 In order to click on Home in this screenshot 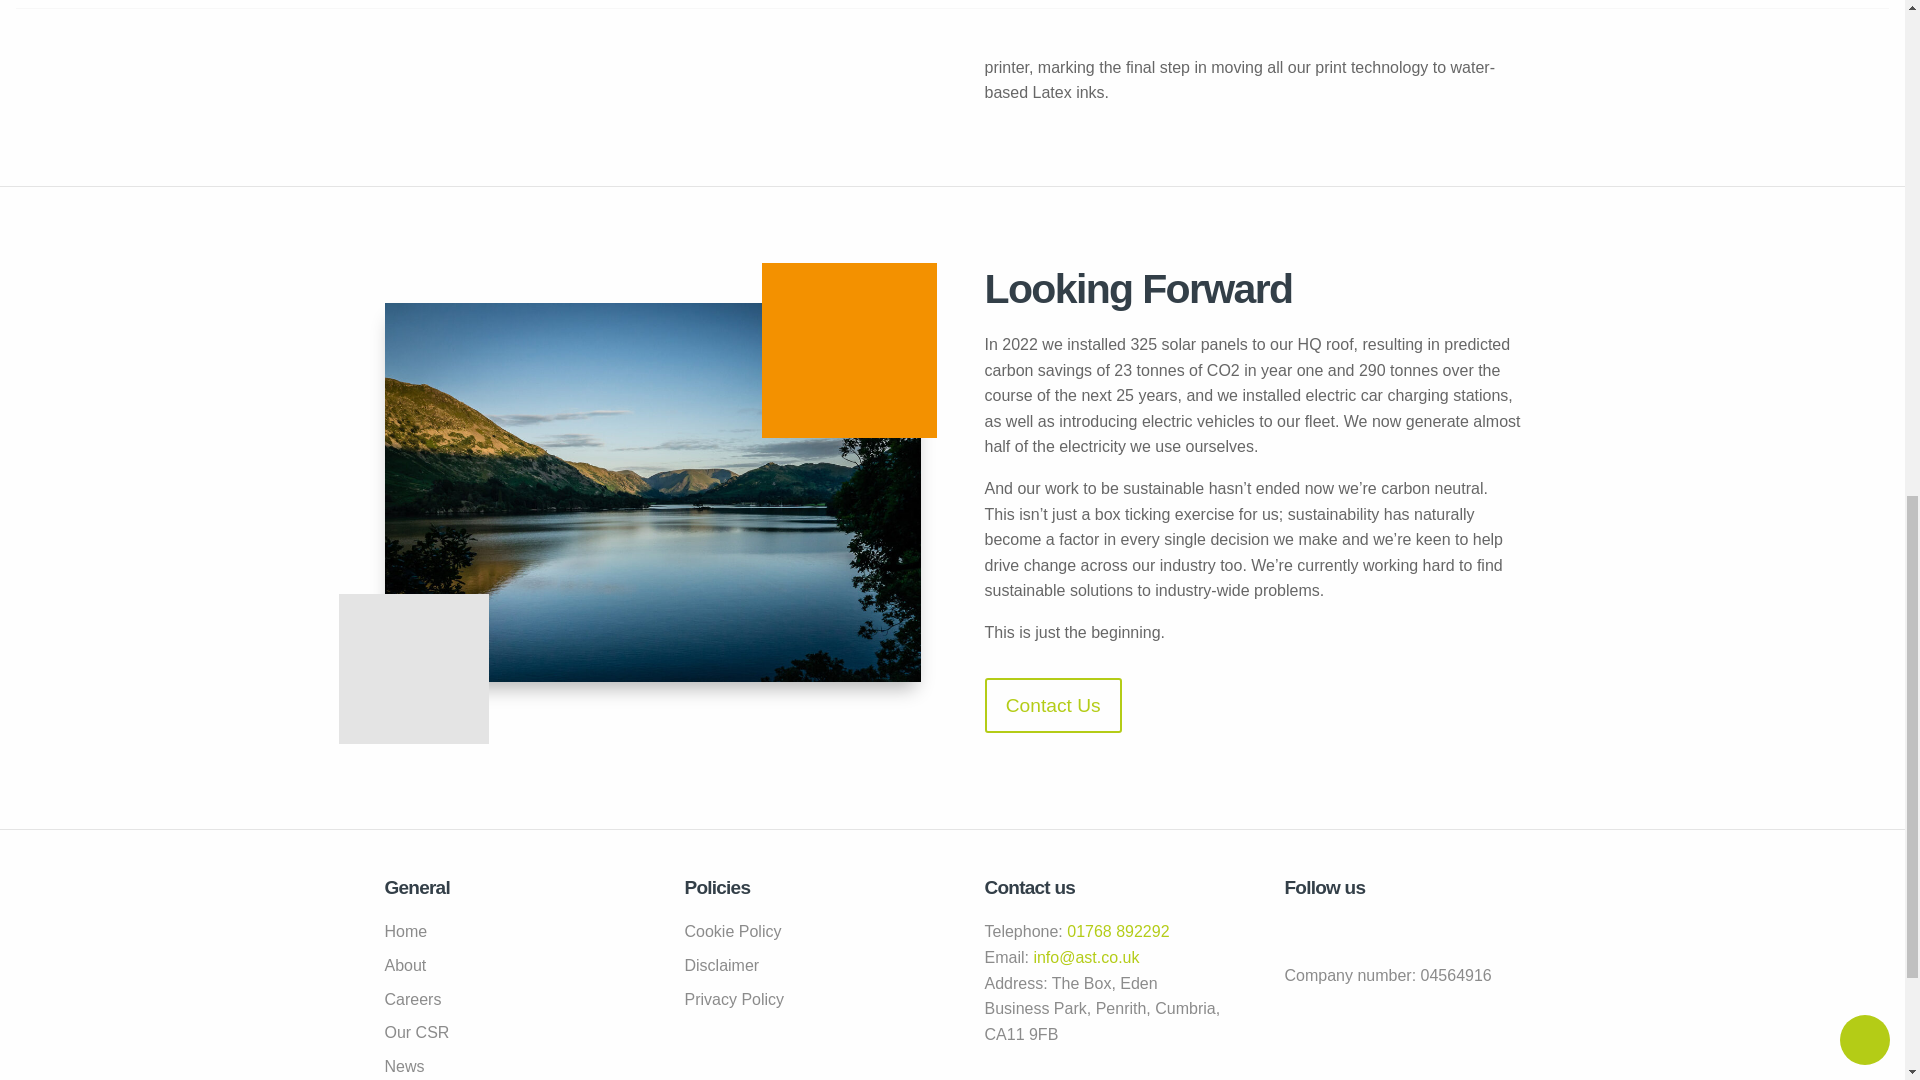, I will do `click(502, 932)`.